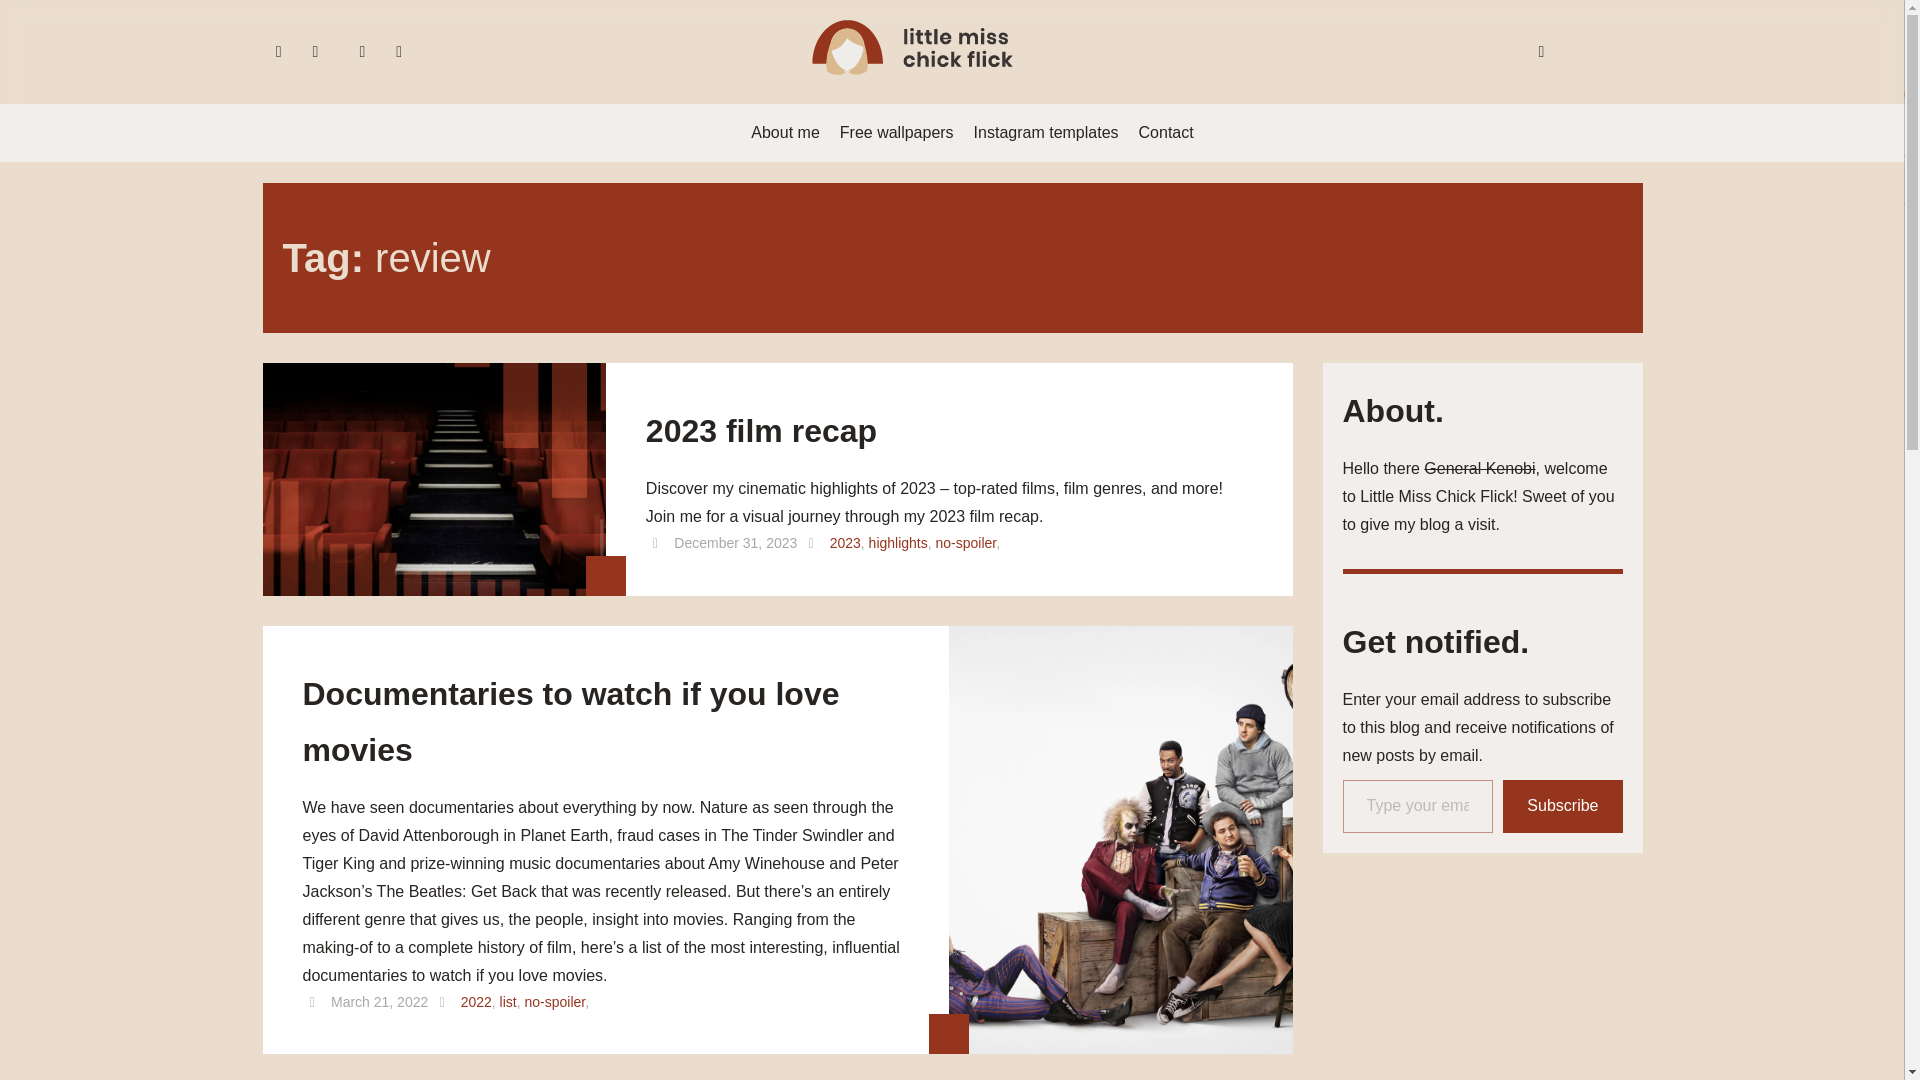 This screenshot has height=1080, width=1920. What do you see at coordinates (761, 438) in the screenshot?
I see `2023 film recap` at bounding box center [761, 438].